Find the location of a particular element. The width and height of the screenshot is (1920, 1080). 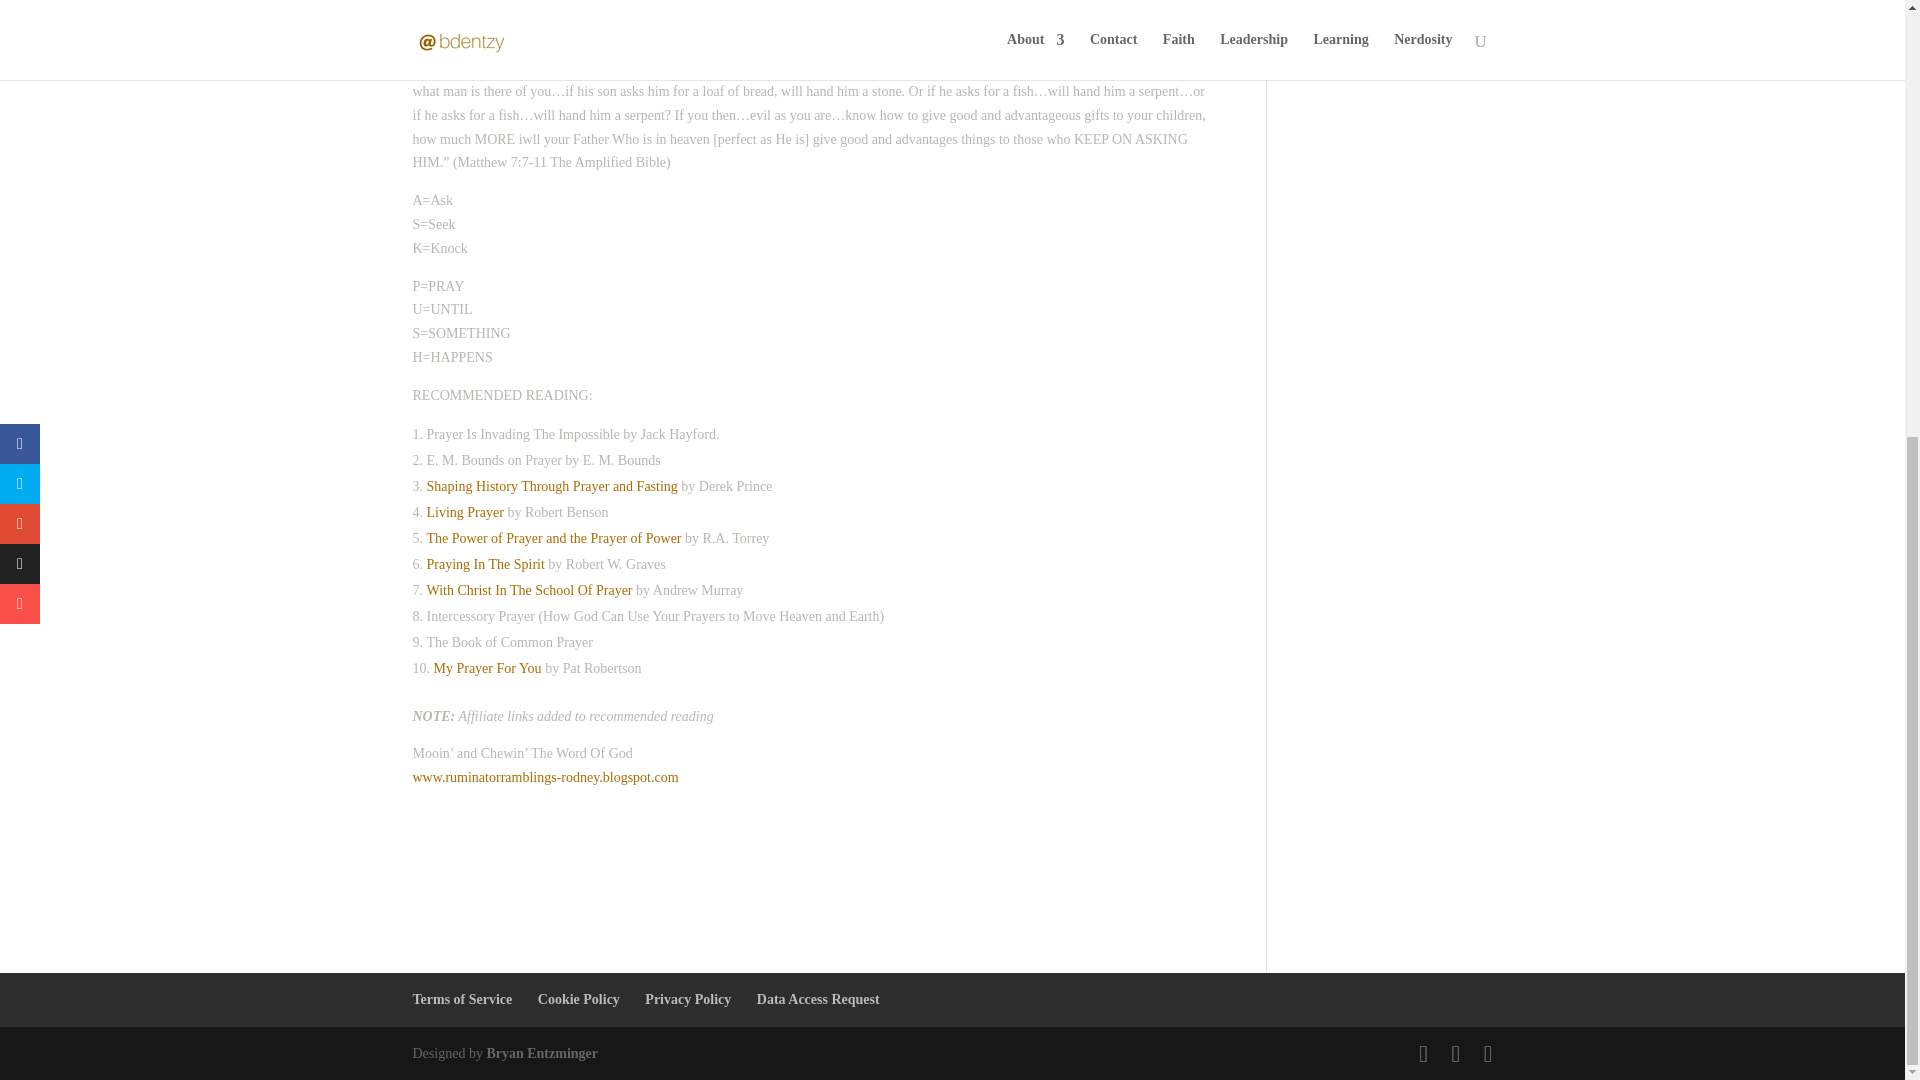

Terms of Service is located at coordinates (462, 999).